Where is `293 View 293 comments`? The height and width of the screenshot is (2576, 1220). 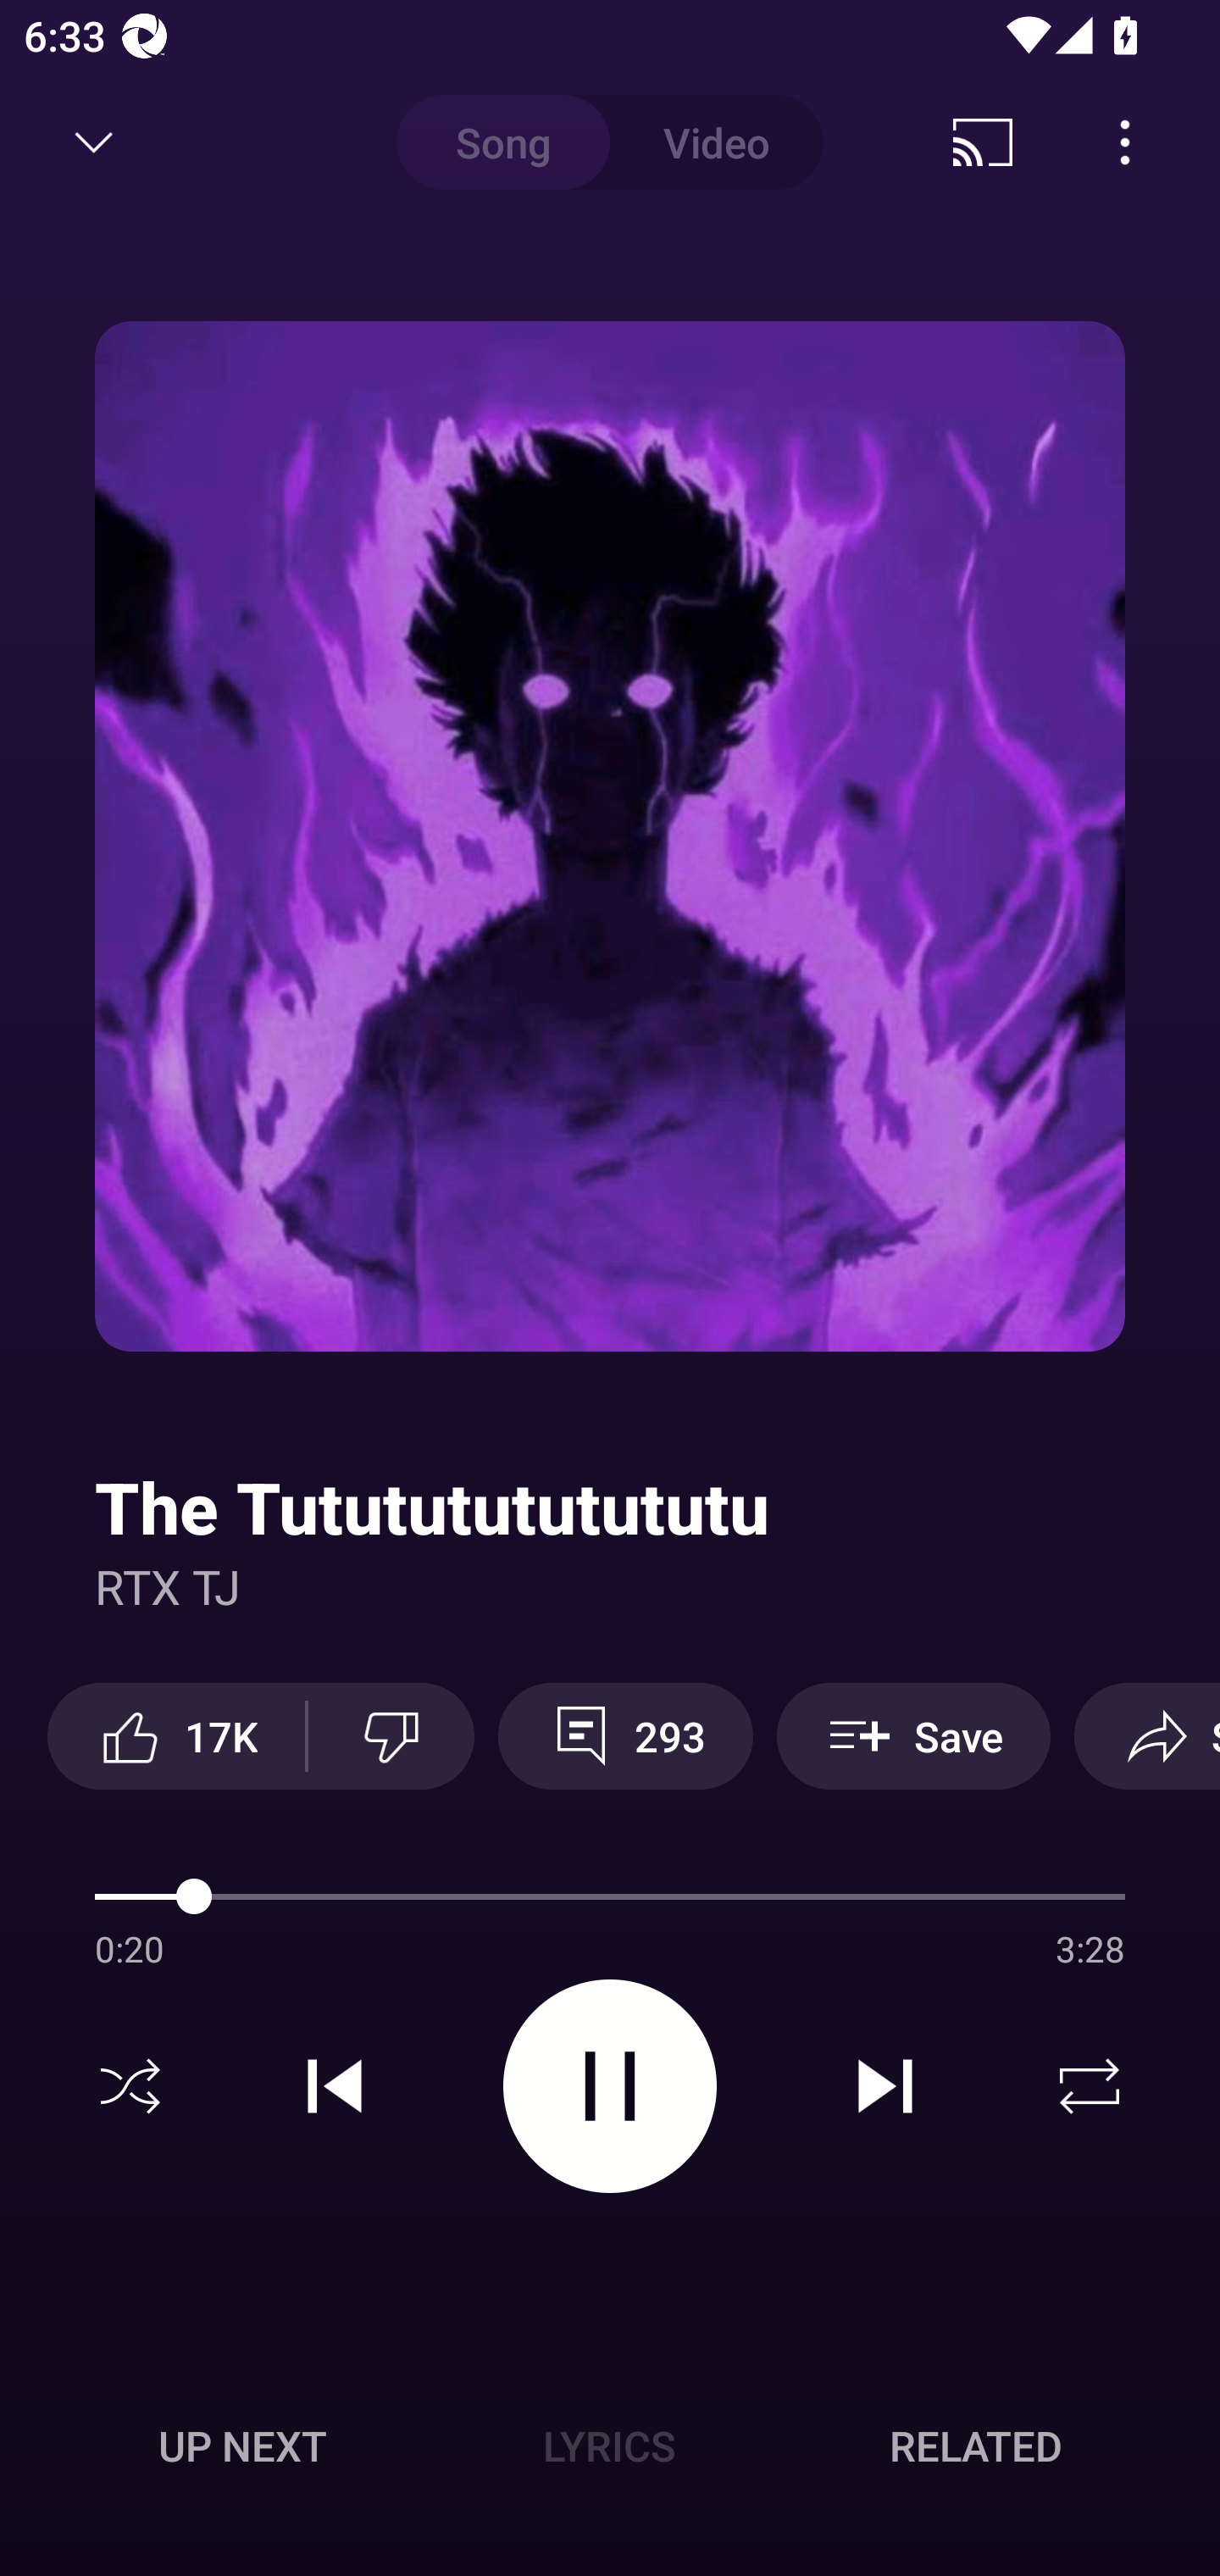
293 View 293 comments is located at coordinates (625, 1735).